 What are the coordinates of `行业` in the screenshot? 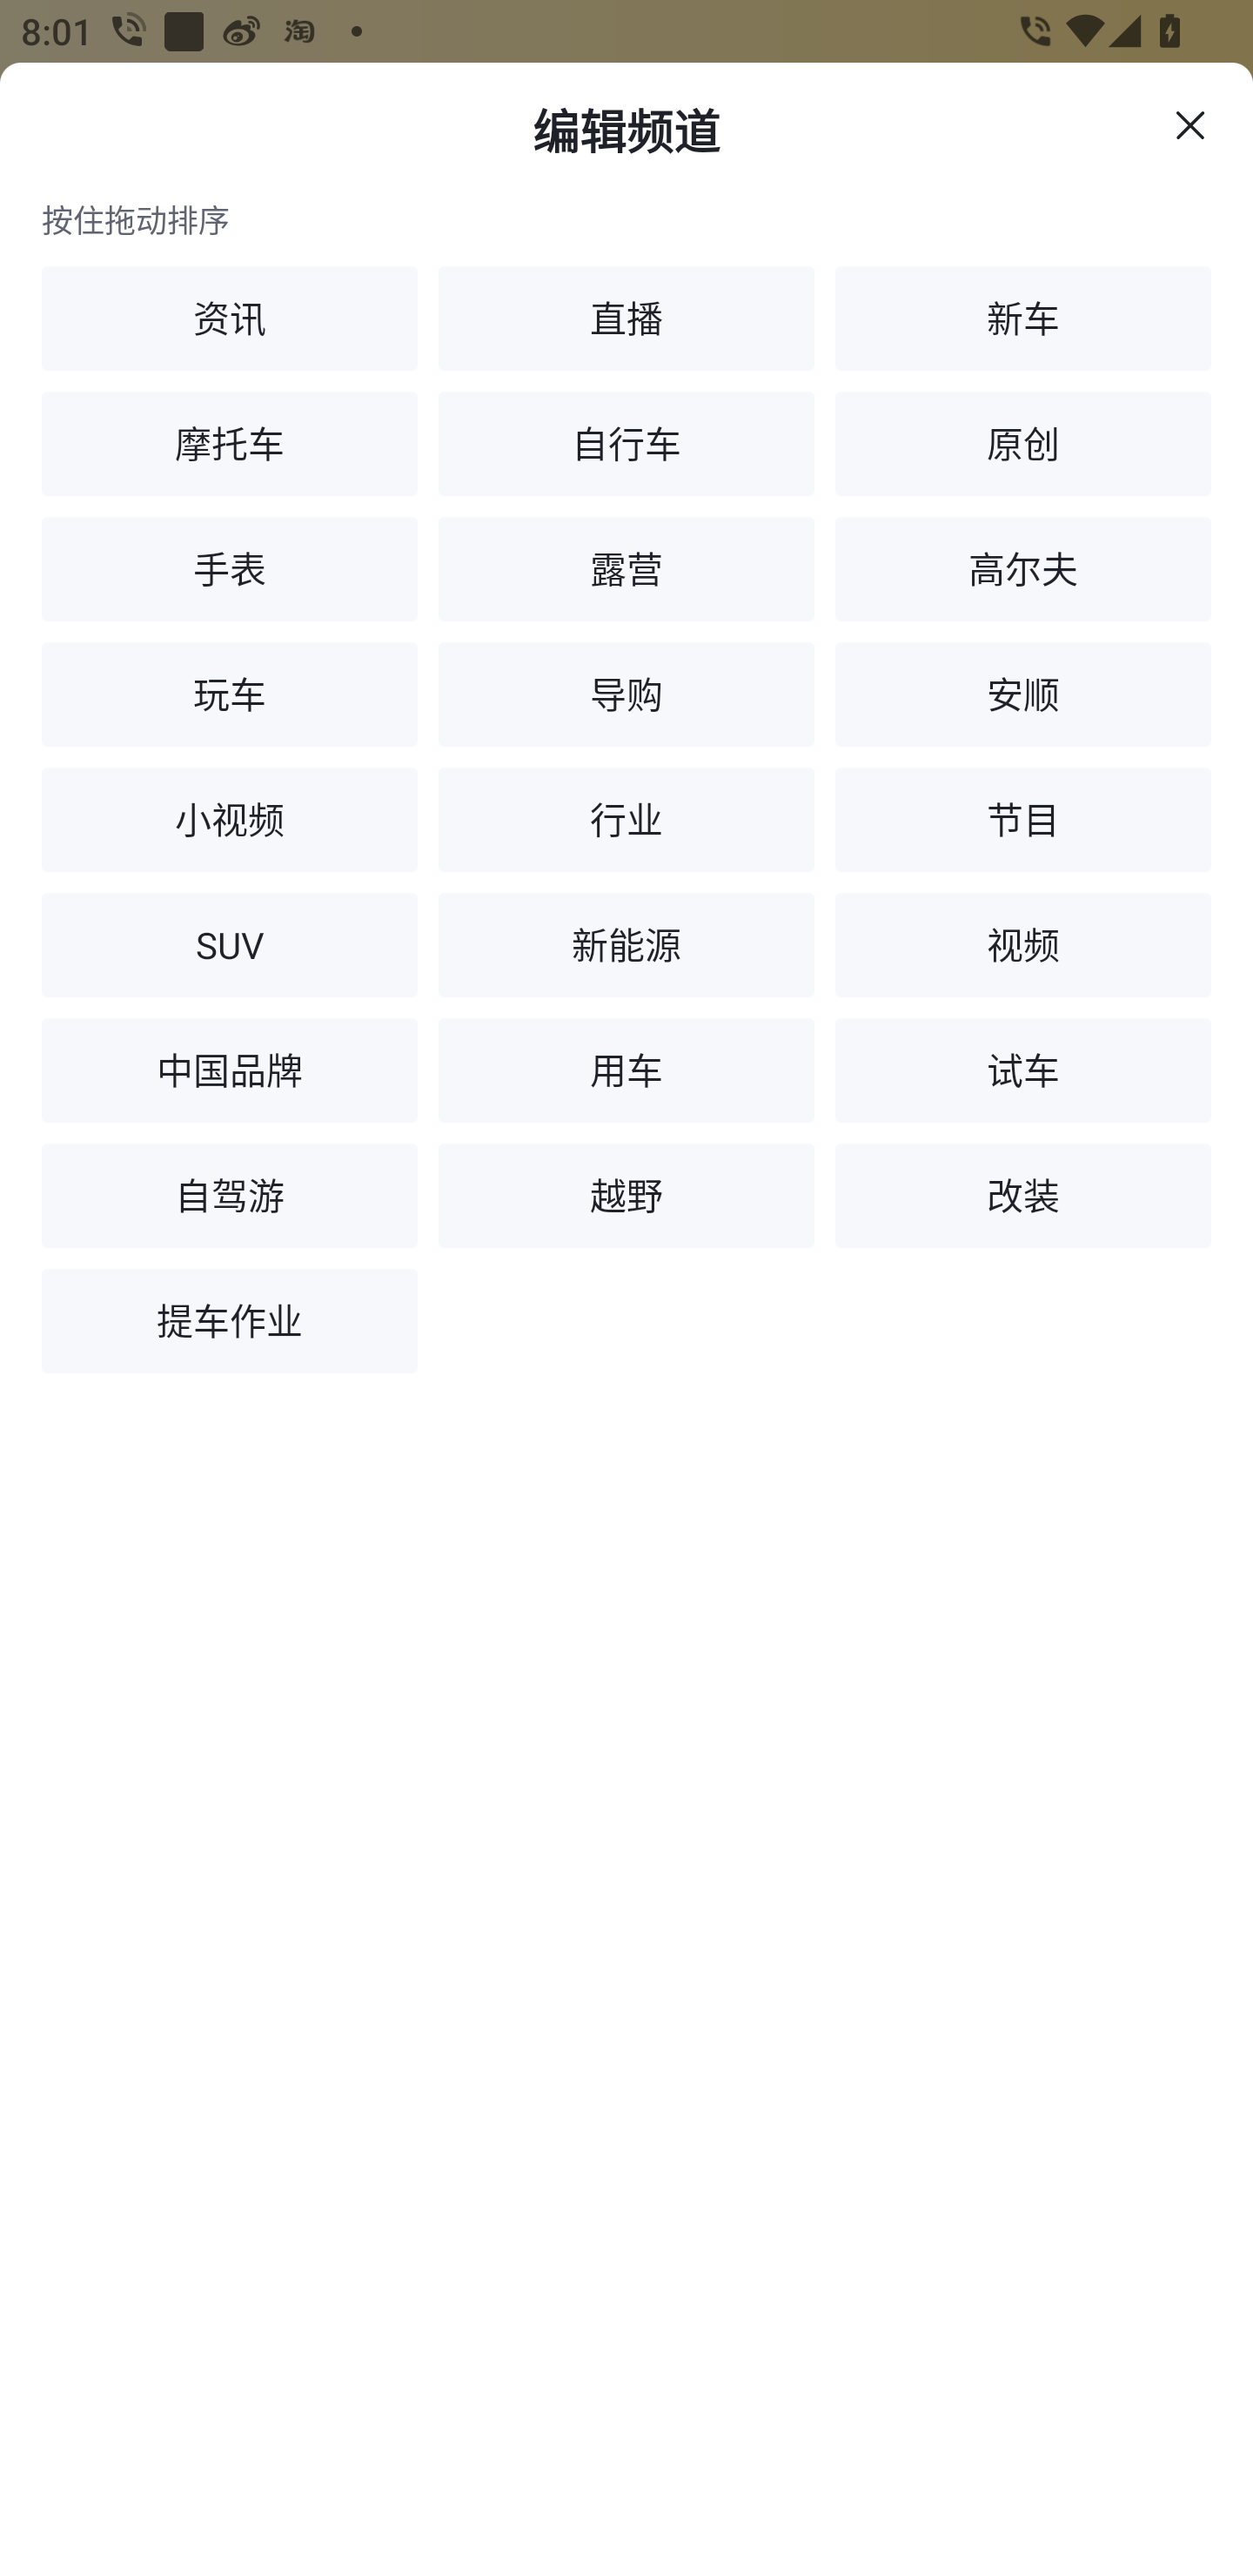 It's located at (626, 820).